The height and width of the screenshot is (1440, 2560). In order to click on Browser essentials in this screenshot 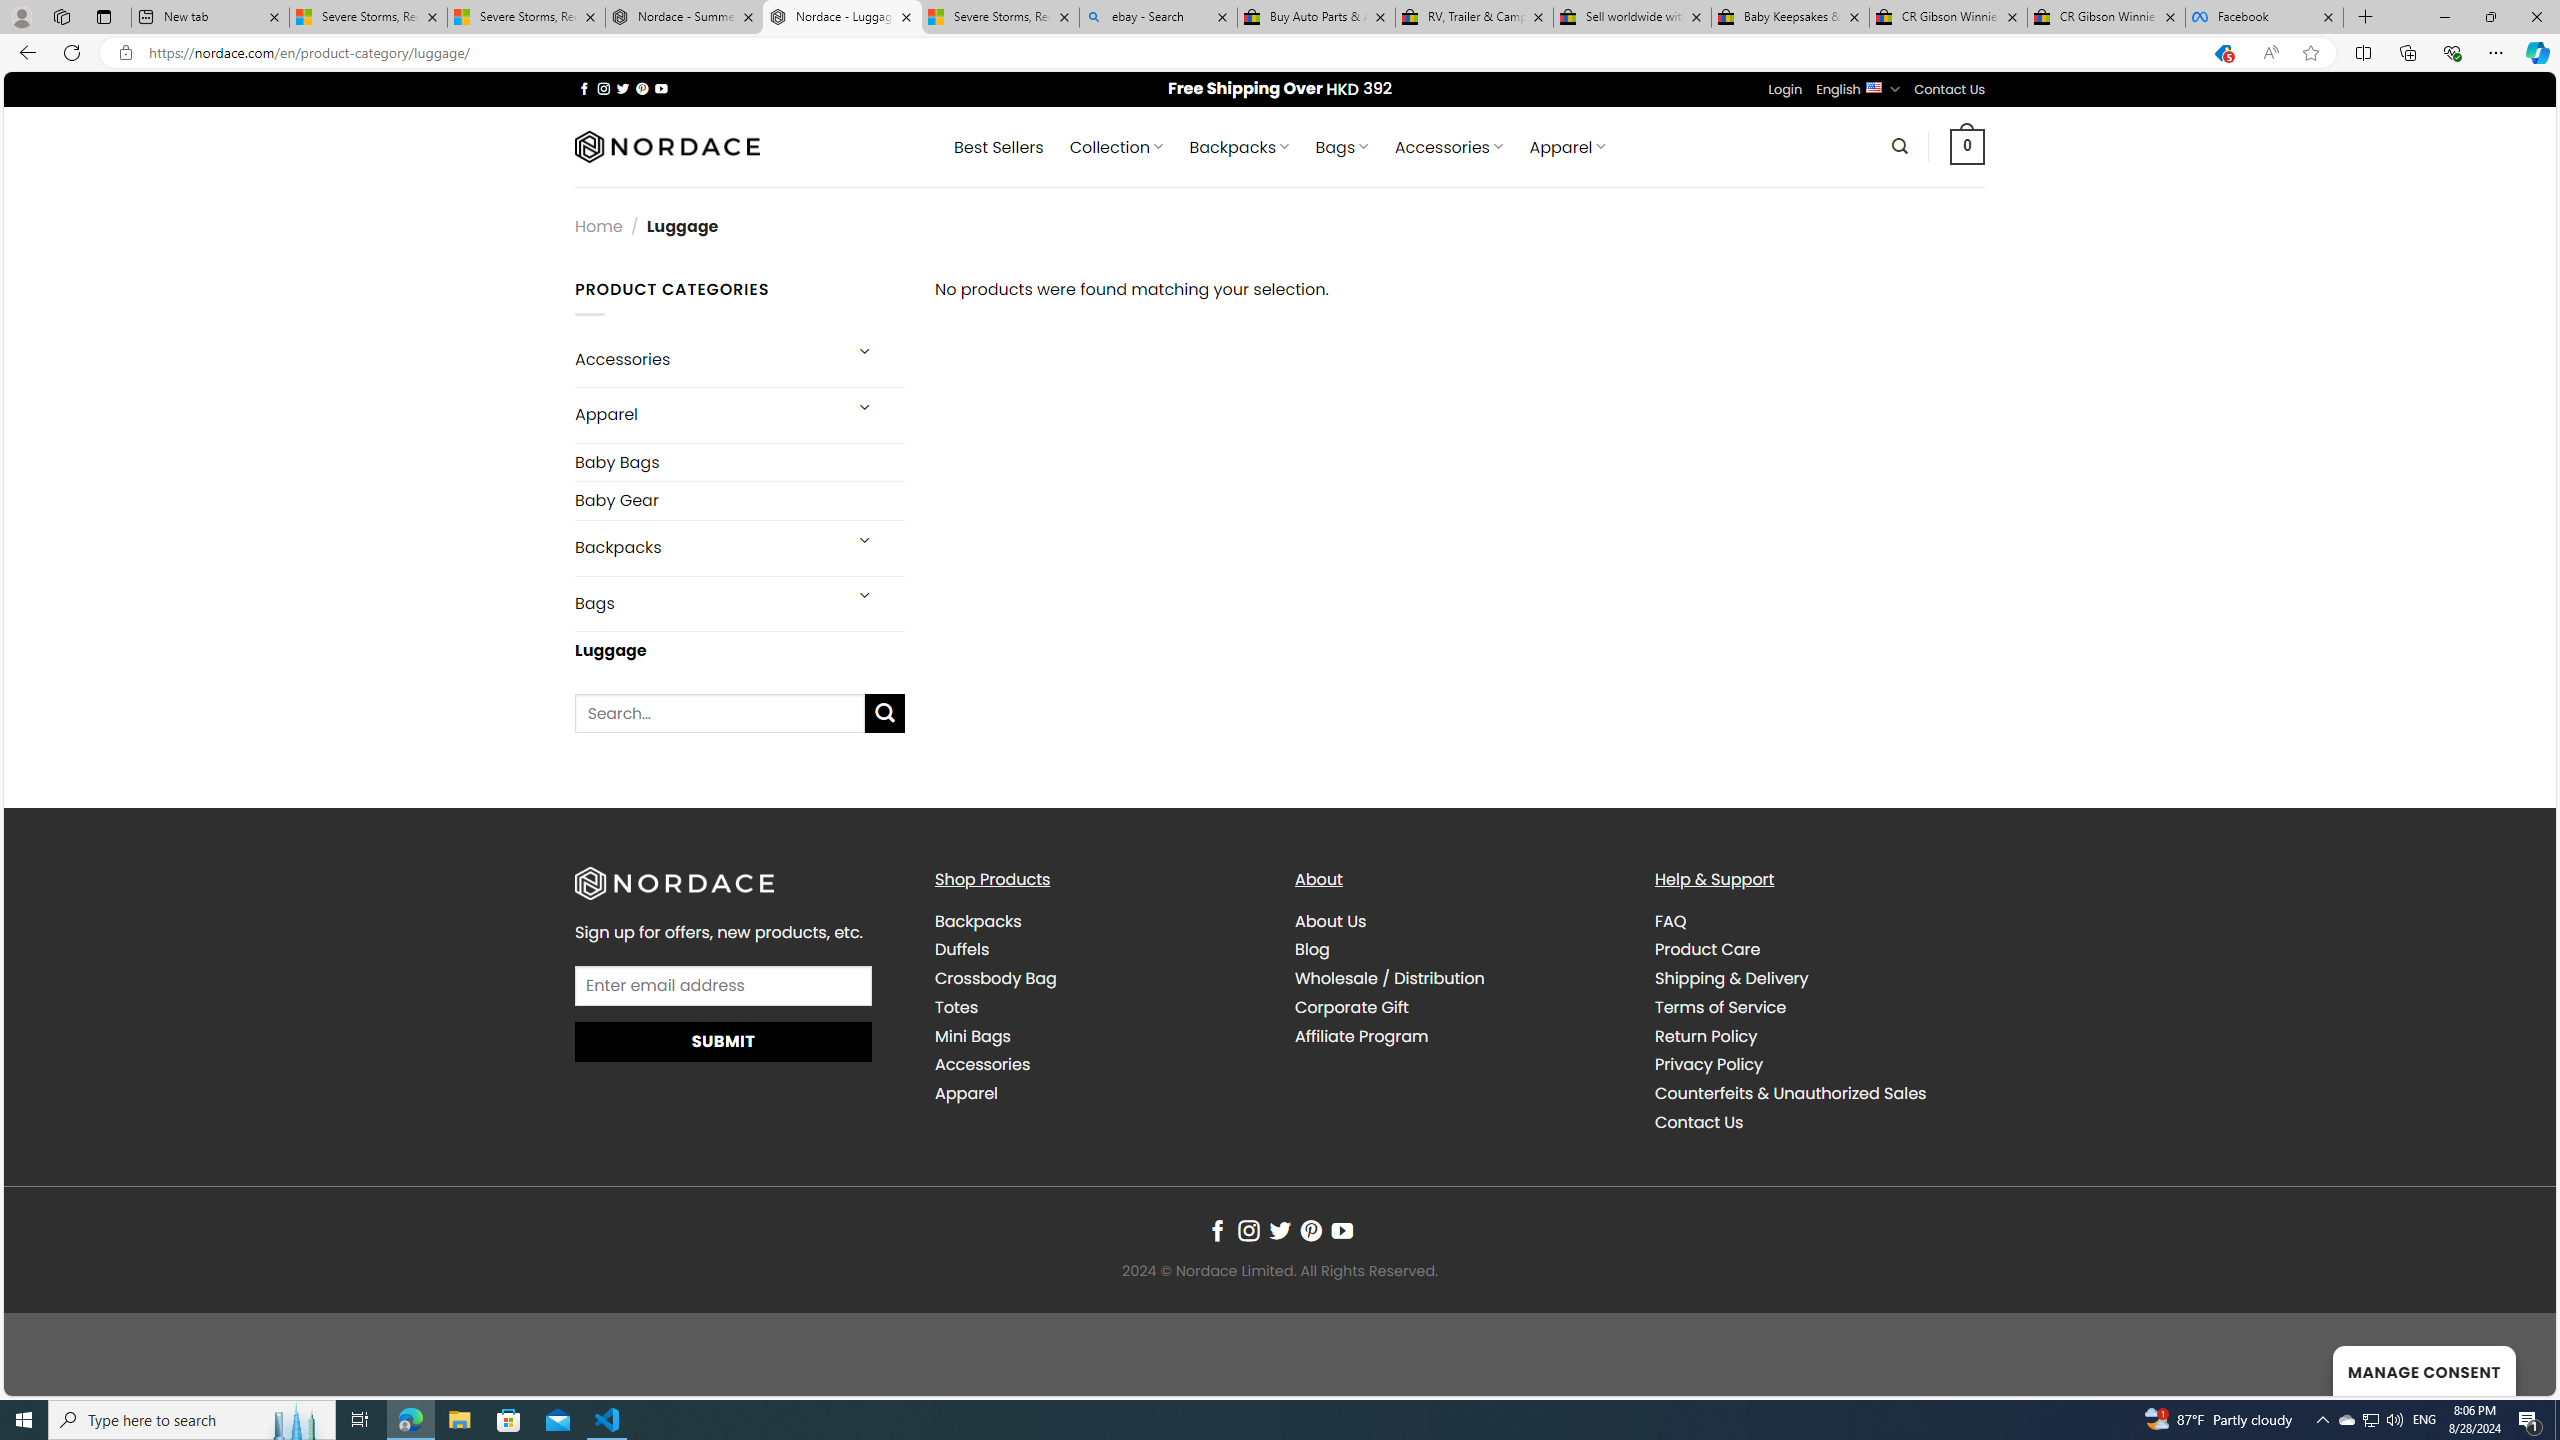, I will do `click(2452, 52)`.